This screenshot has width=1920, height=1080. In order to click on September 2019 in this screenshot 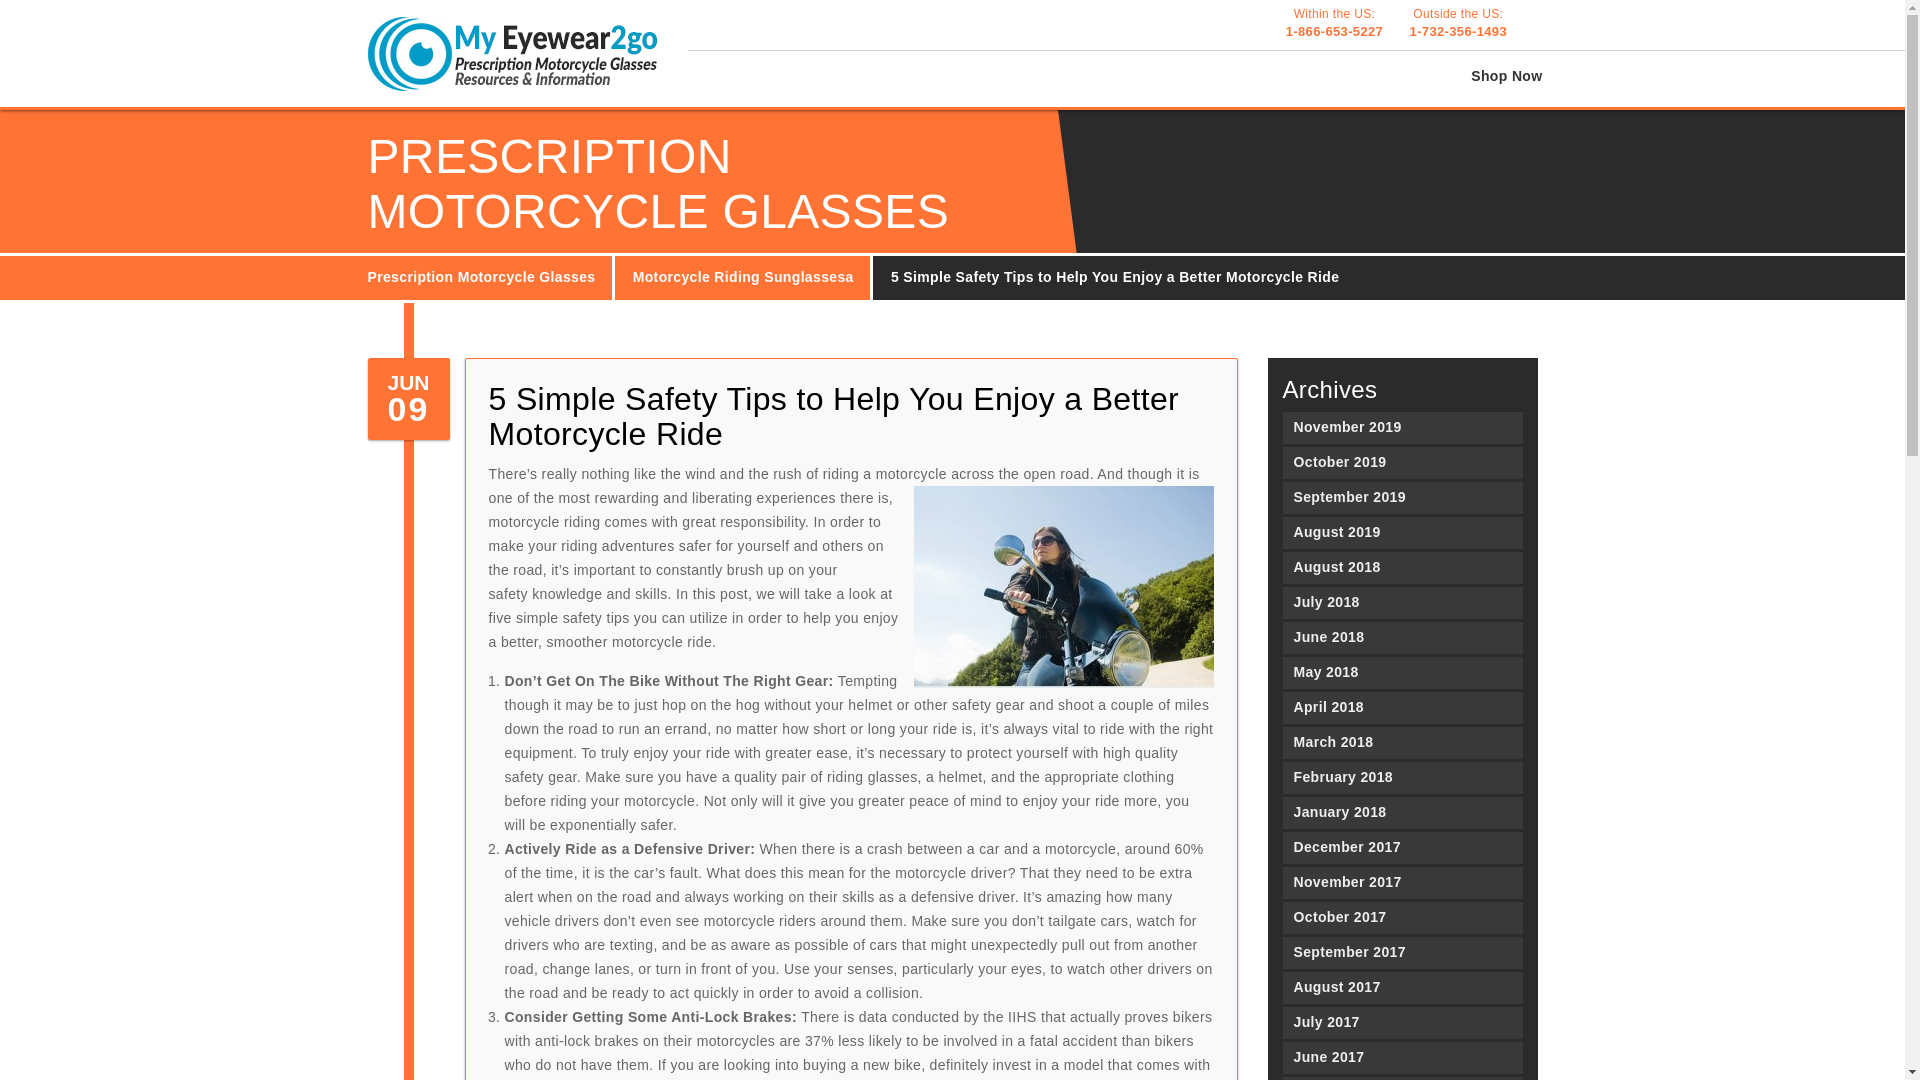, I will do `click(1402, 1022)`.